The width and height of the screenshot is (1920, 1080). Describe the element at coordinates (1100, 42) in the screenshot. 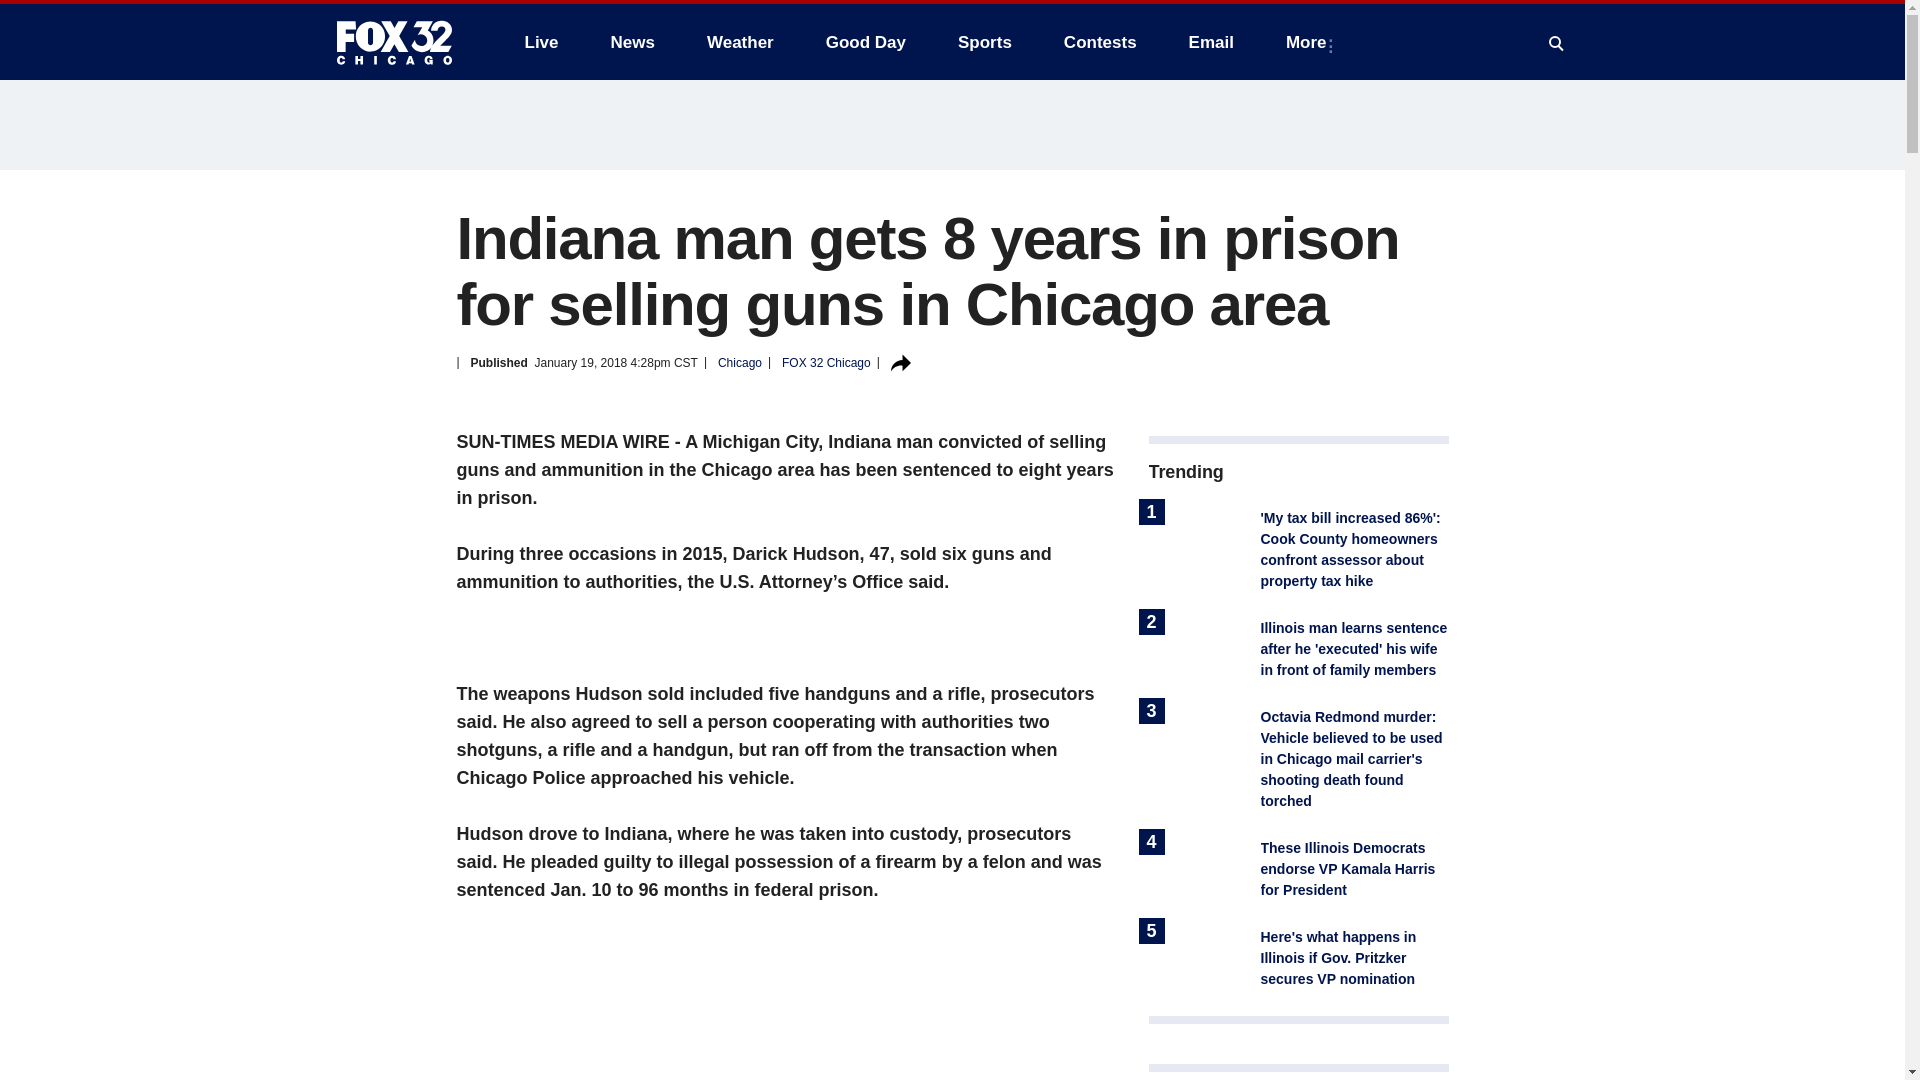

I see `Contests` at that location.